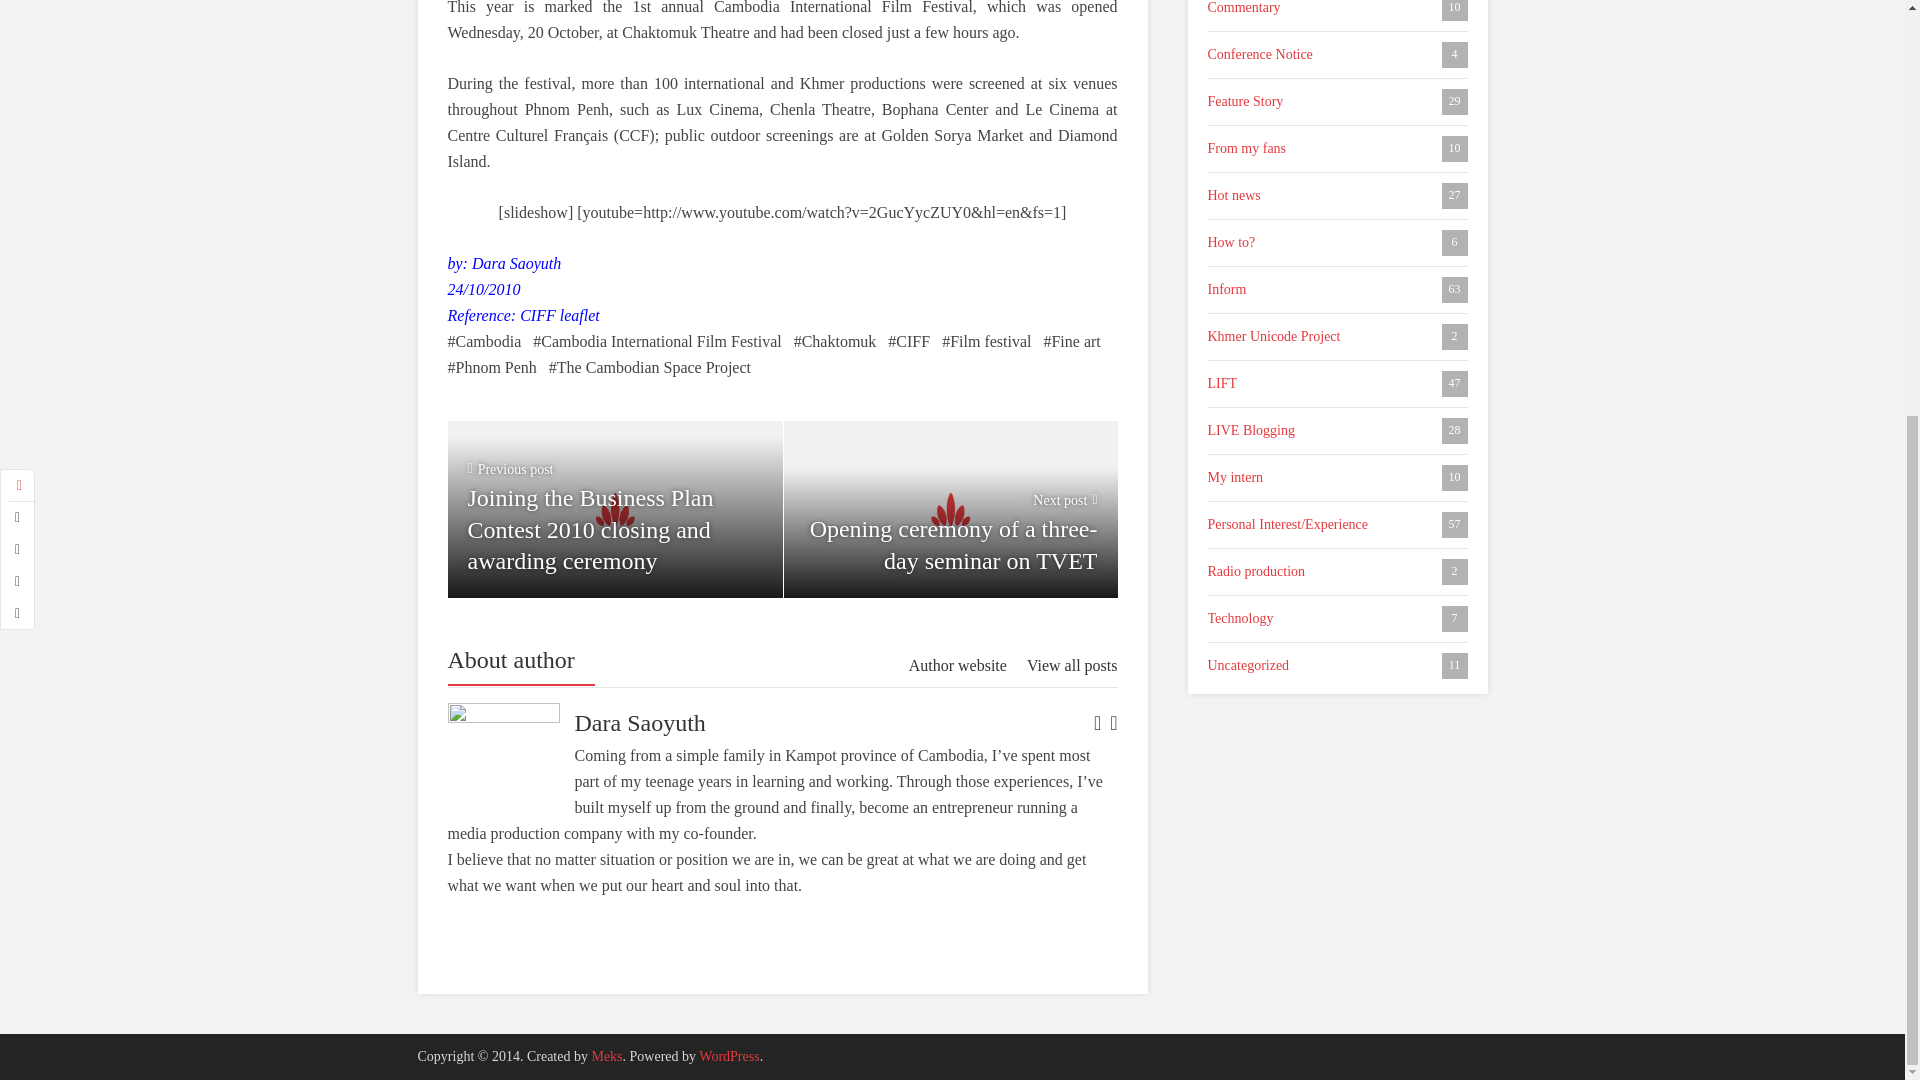 This screenshot has height=1080, width=1920. What do you see at coordinates (1072, 666) in the screenshot?
I see `View all posts` at bounding box center [1072, 666].